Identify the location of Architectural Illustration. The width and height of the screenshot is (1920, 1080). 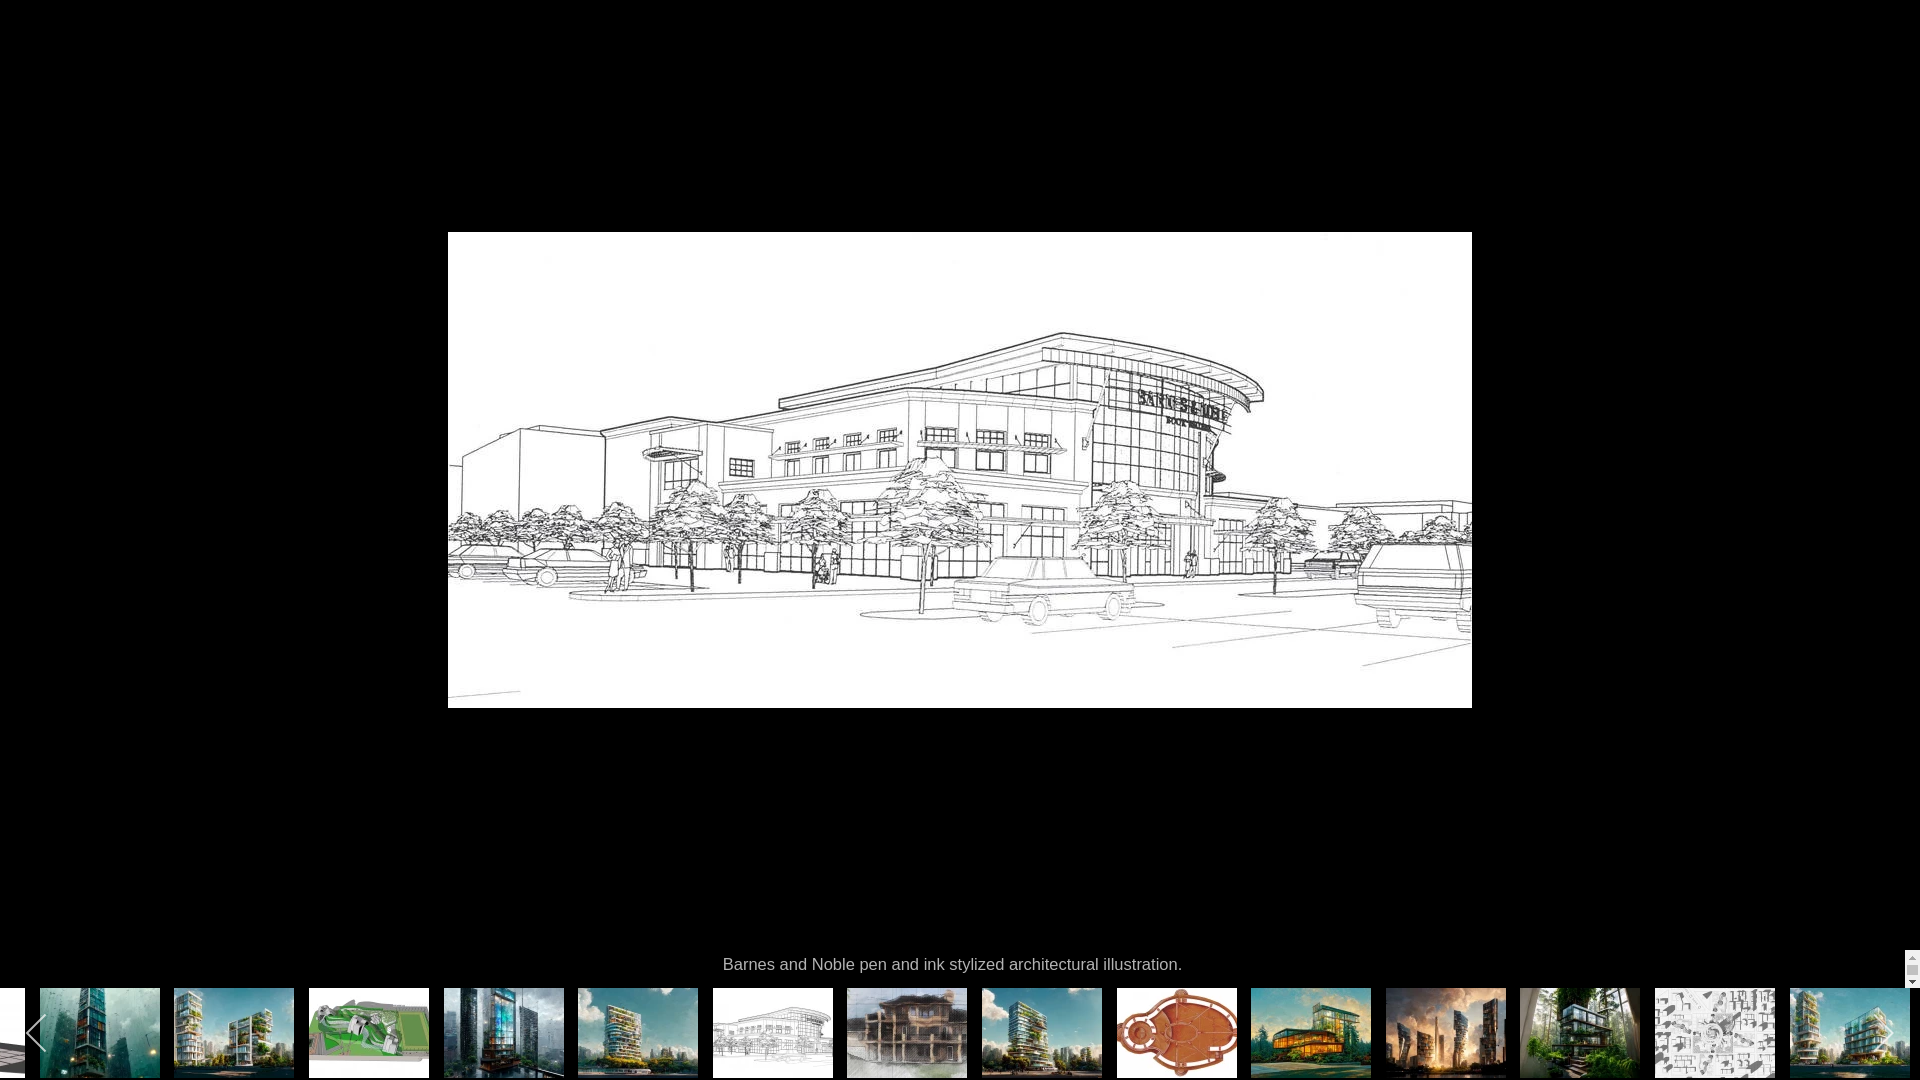
(434, 370).